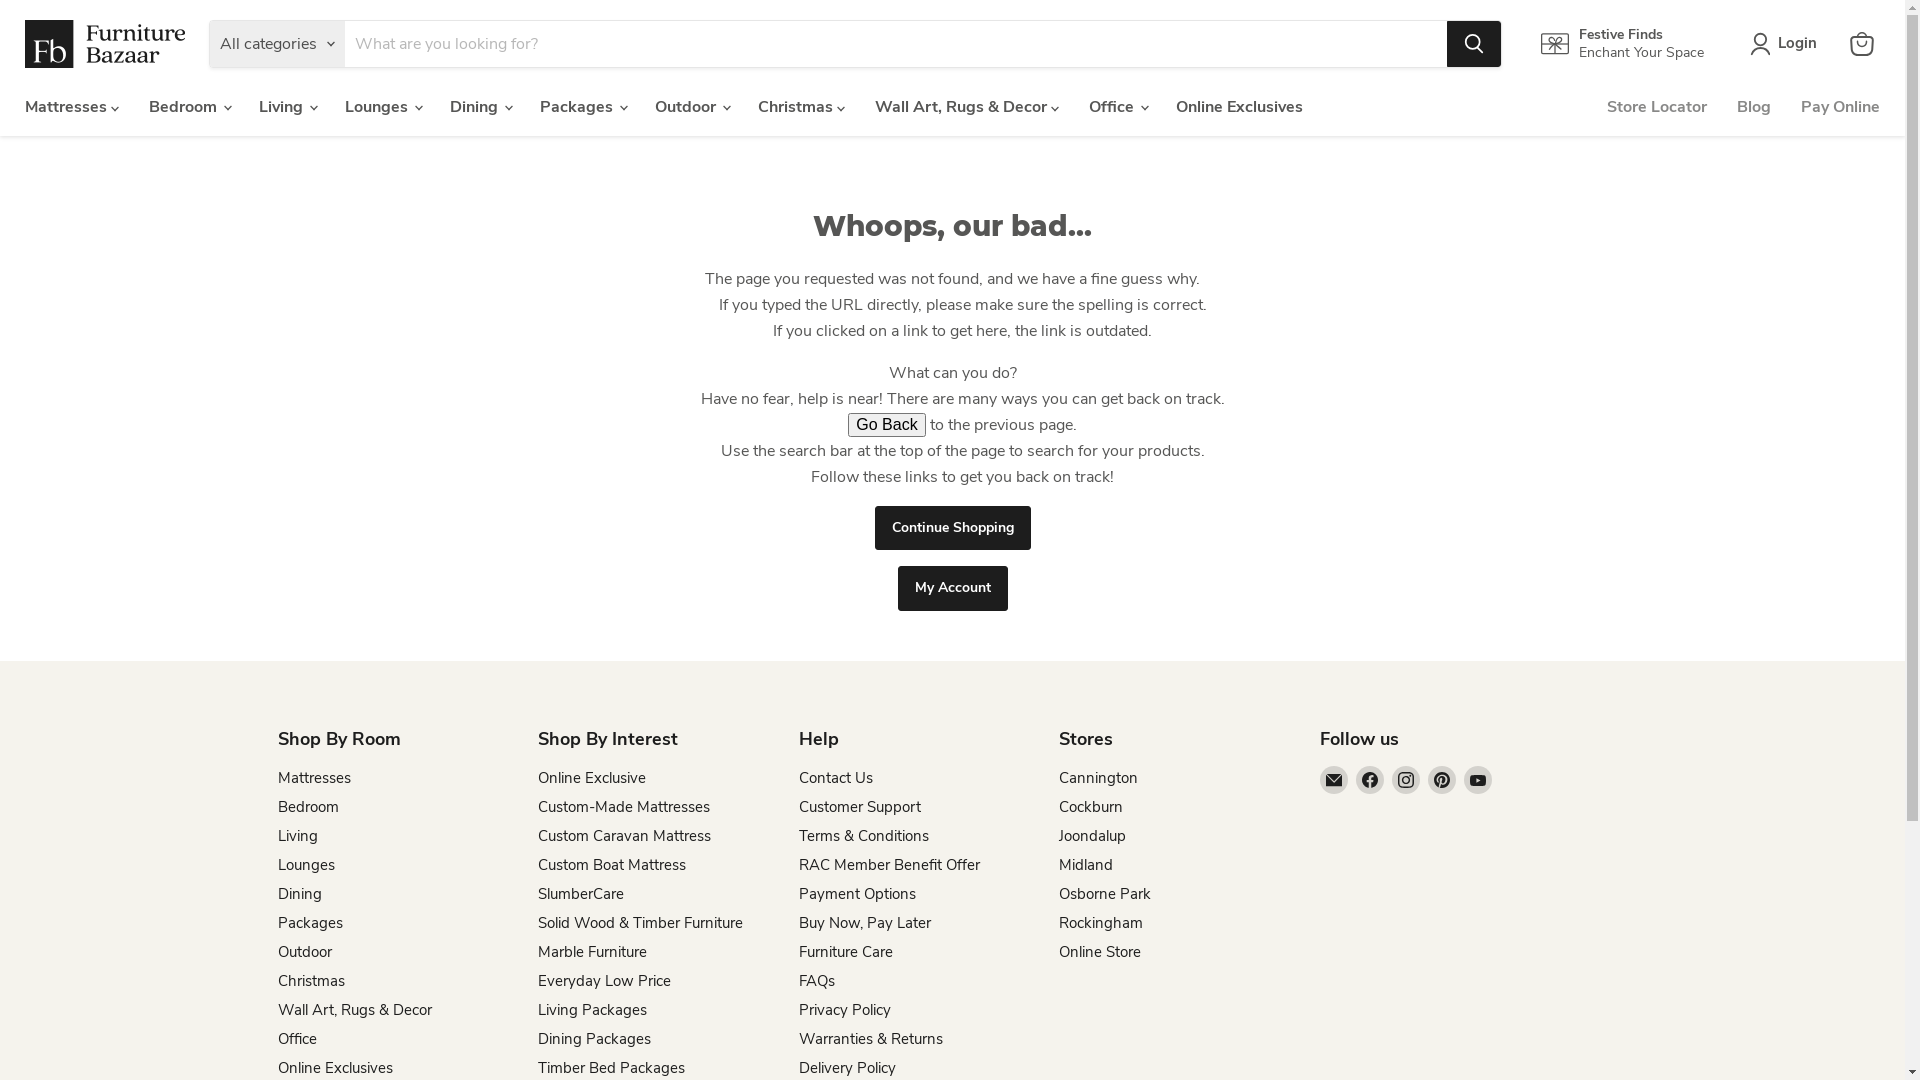 The width and height of the screenshot is (1920, 1080). What do you see at coordinates (581, 894) in the screenshot?
I see `SlumberCare` at bounding box center [581, 894].